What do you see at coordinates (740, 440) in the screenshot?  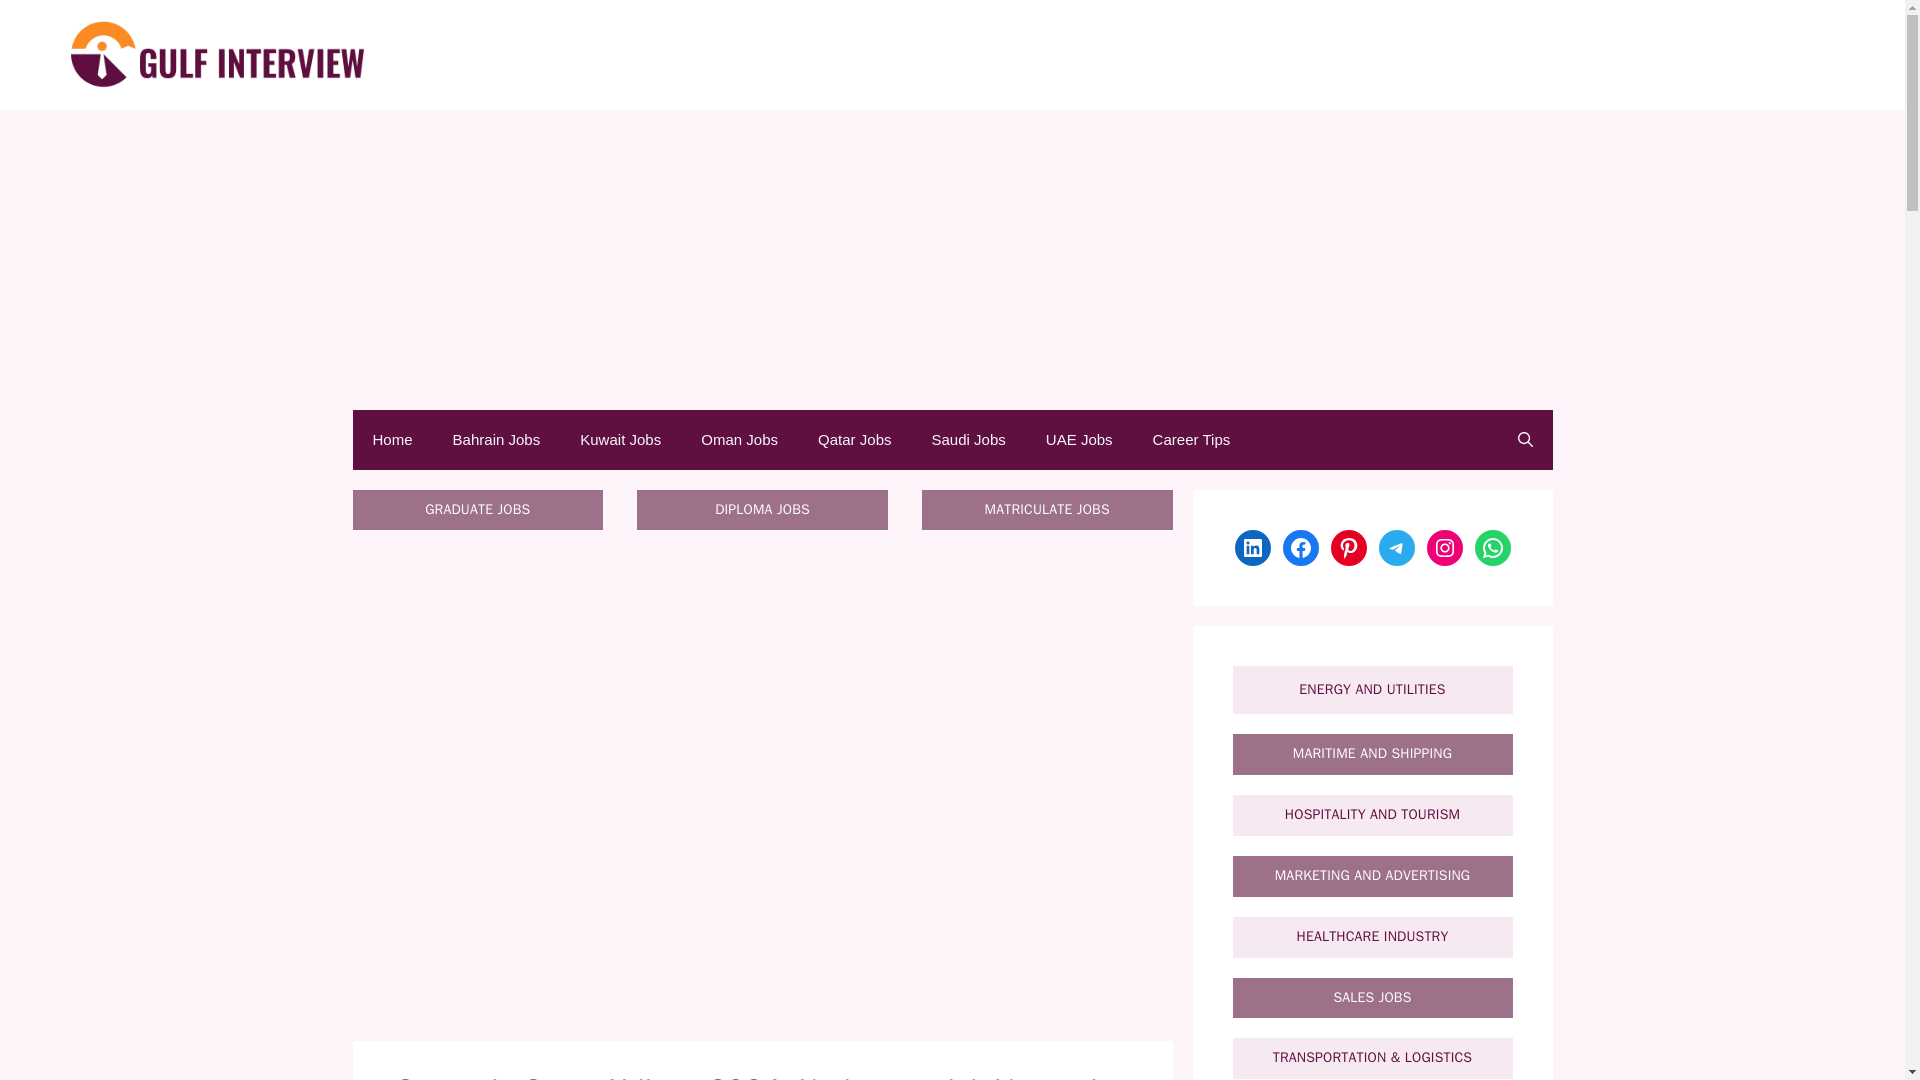 I see `Oman Jobs` at bounding box center [740, 440].